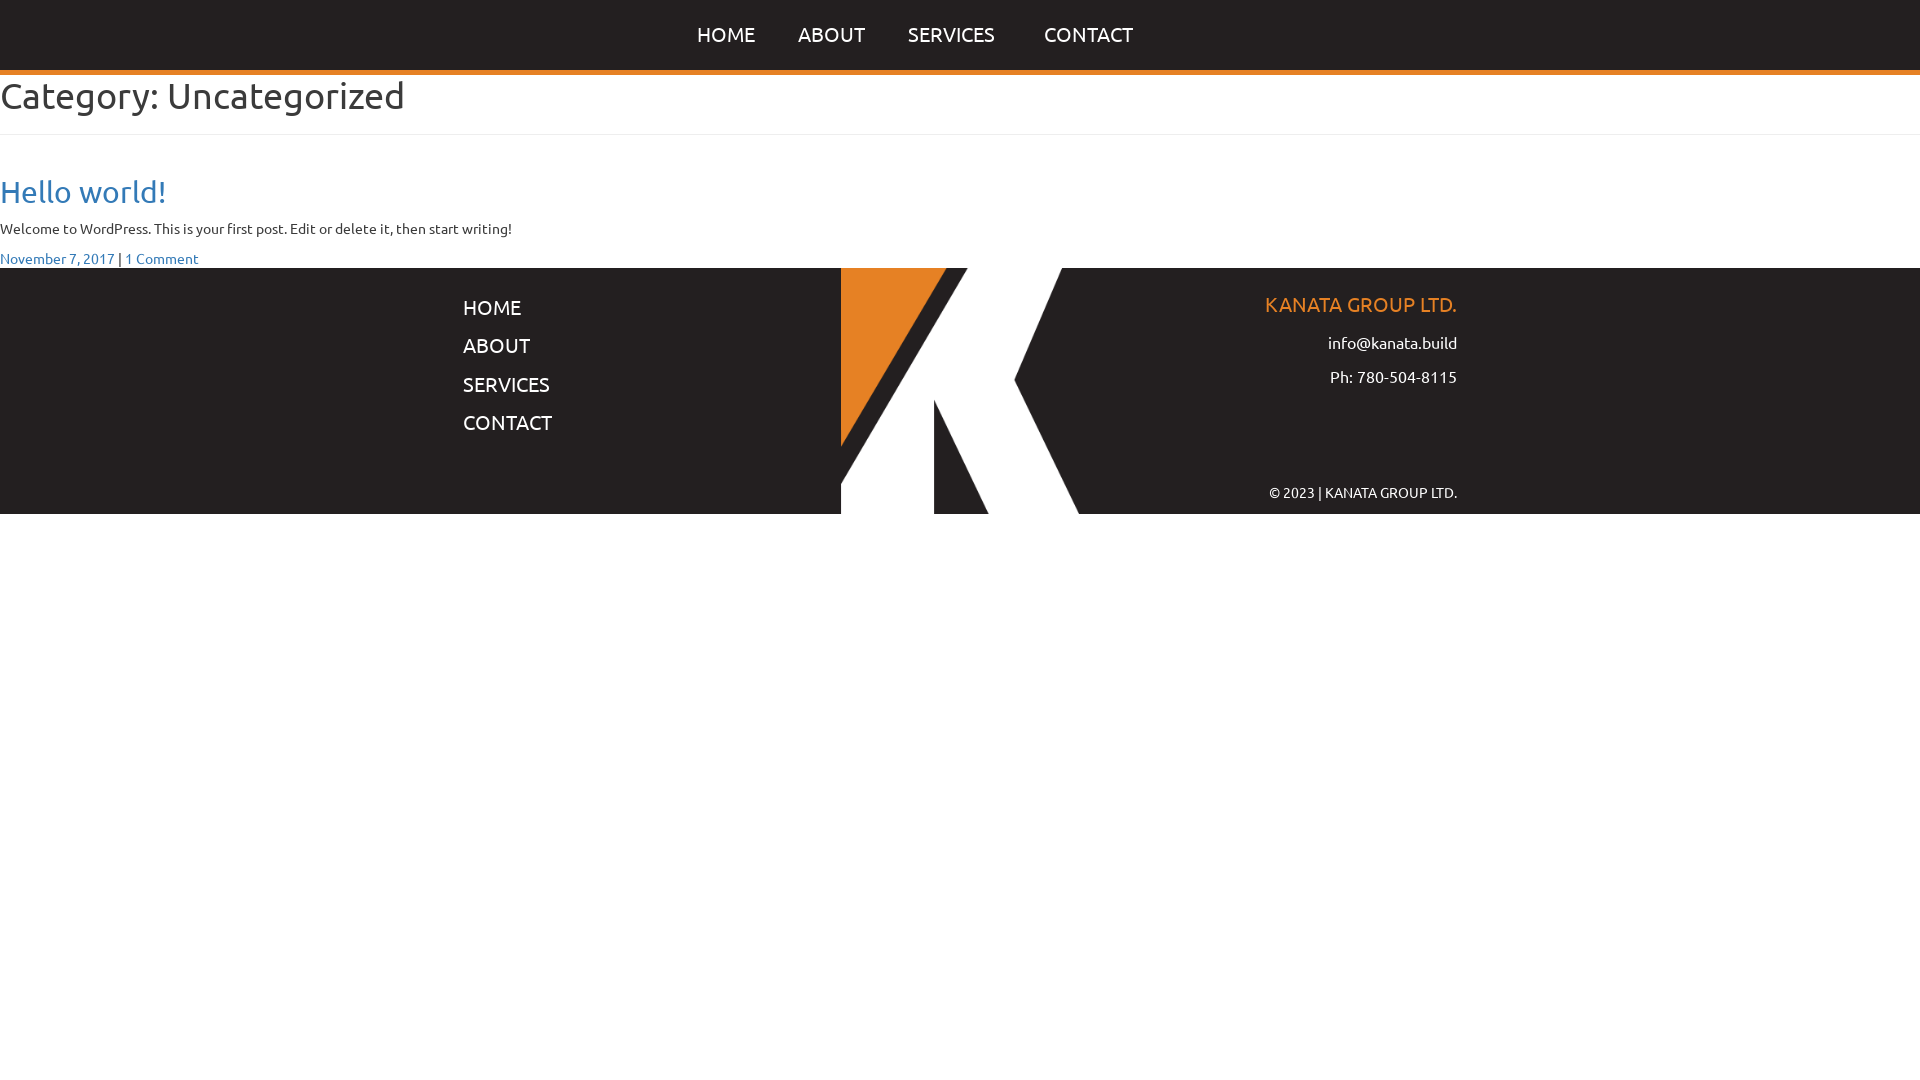  What do you see at coordinates (1088, 34) in the screenshot?
I see `CONTACT` at bounding box center [1088, 34].